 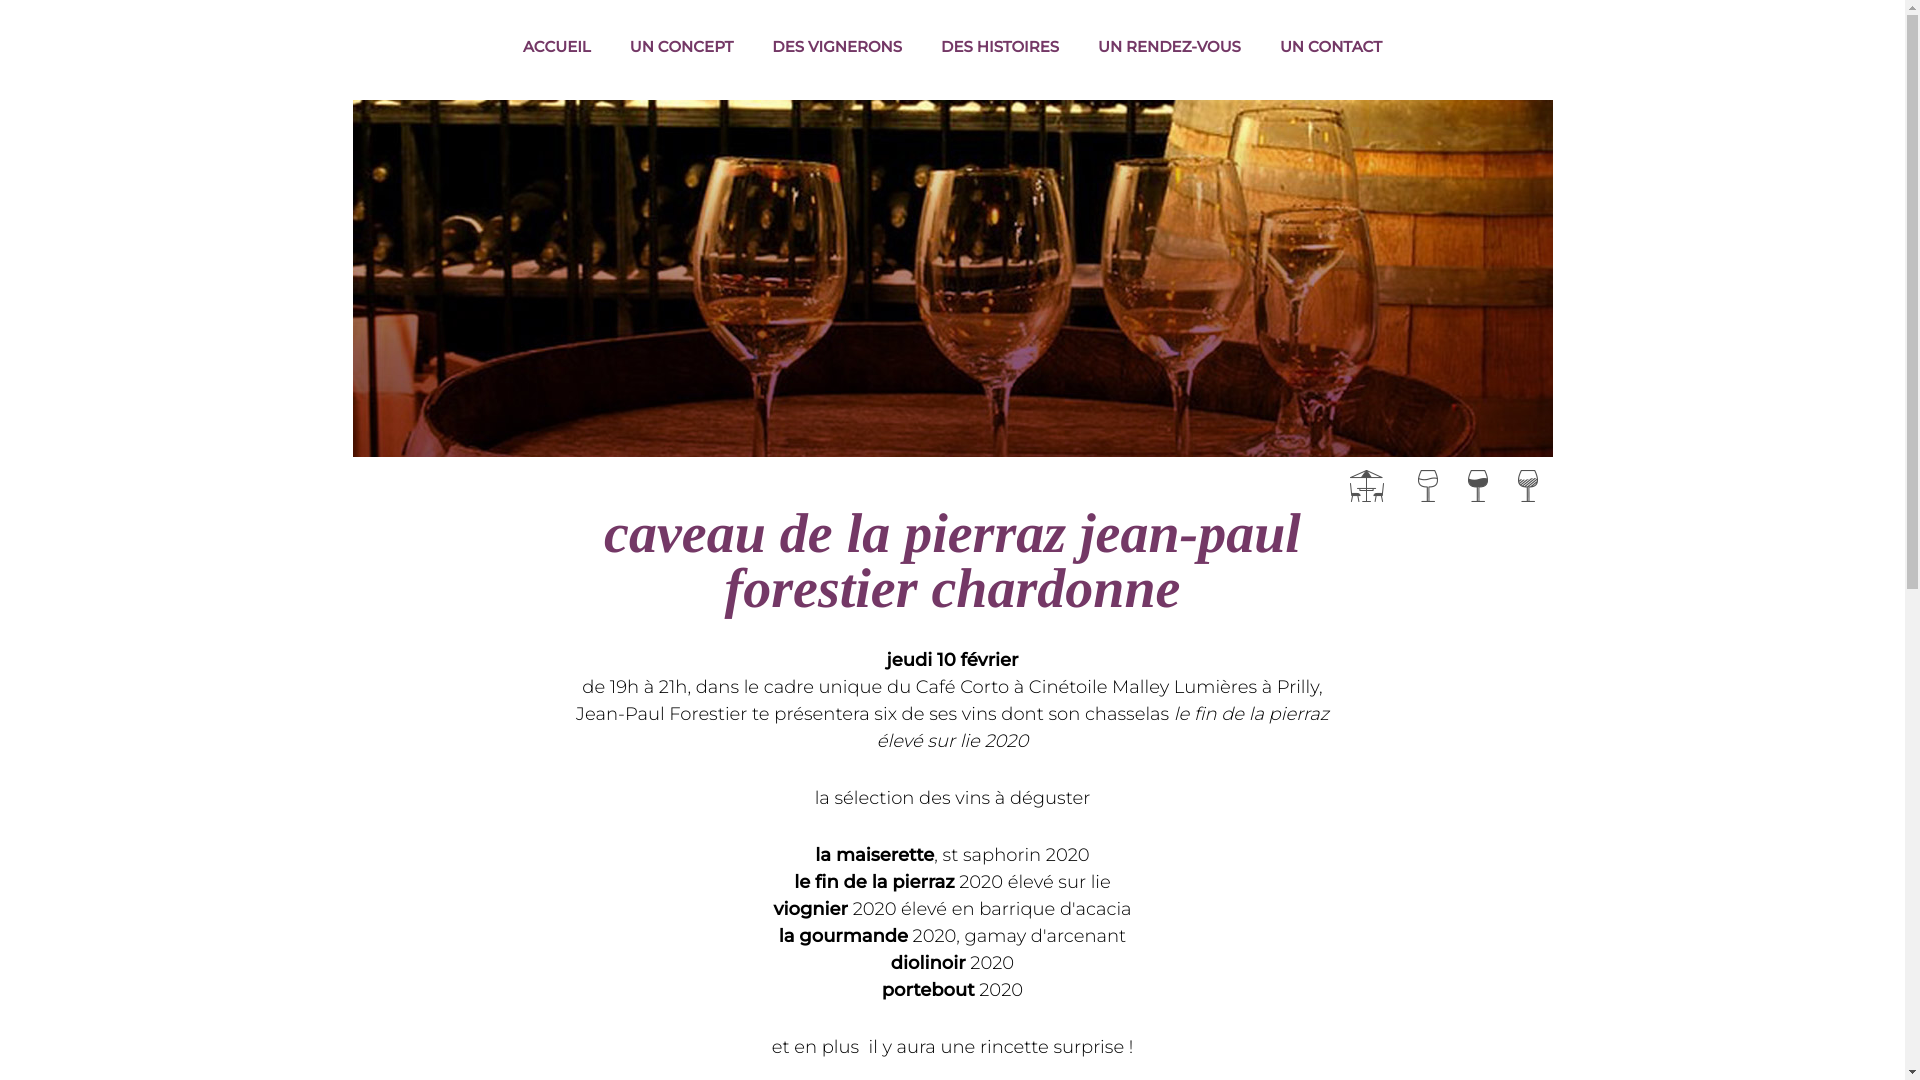 What do you see at coordinates (682, 48) in the screenshot?
I see `UN CONCEPT` at bounding box center [682, 48].